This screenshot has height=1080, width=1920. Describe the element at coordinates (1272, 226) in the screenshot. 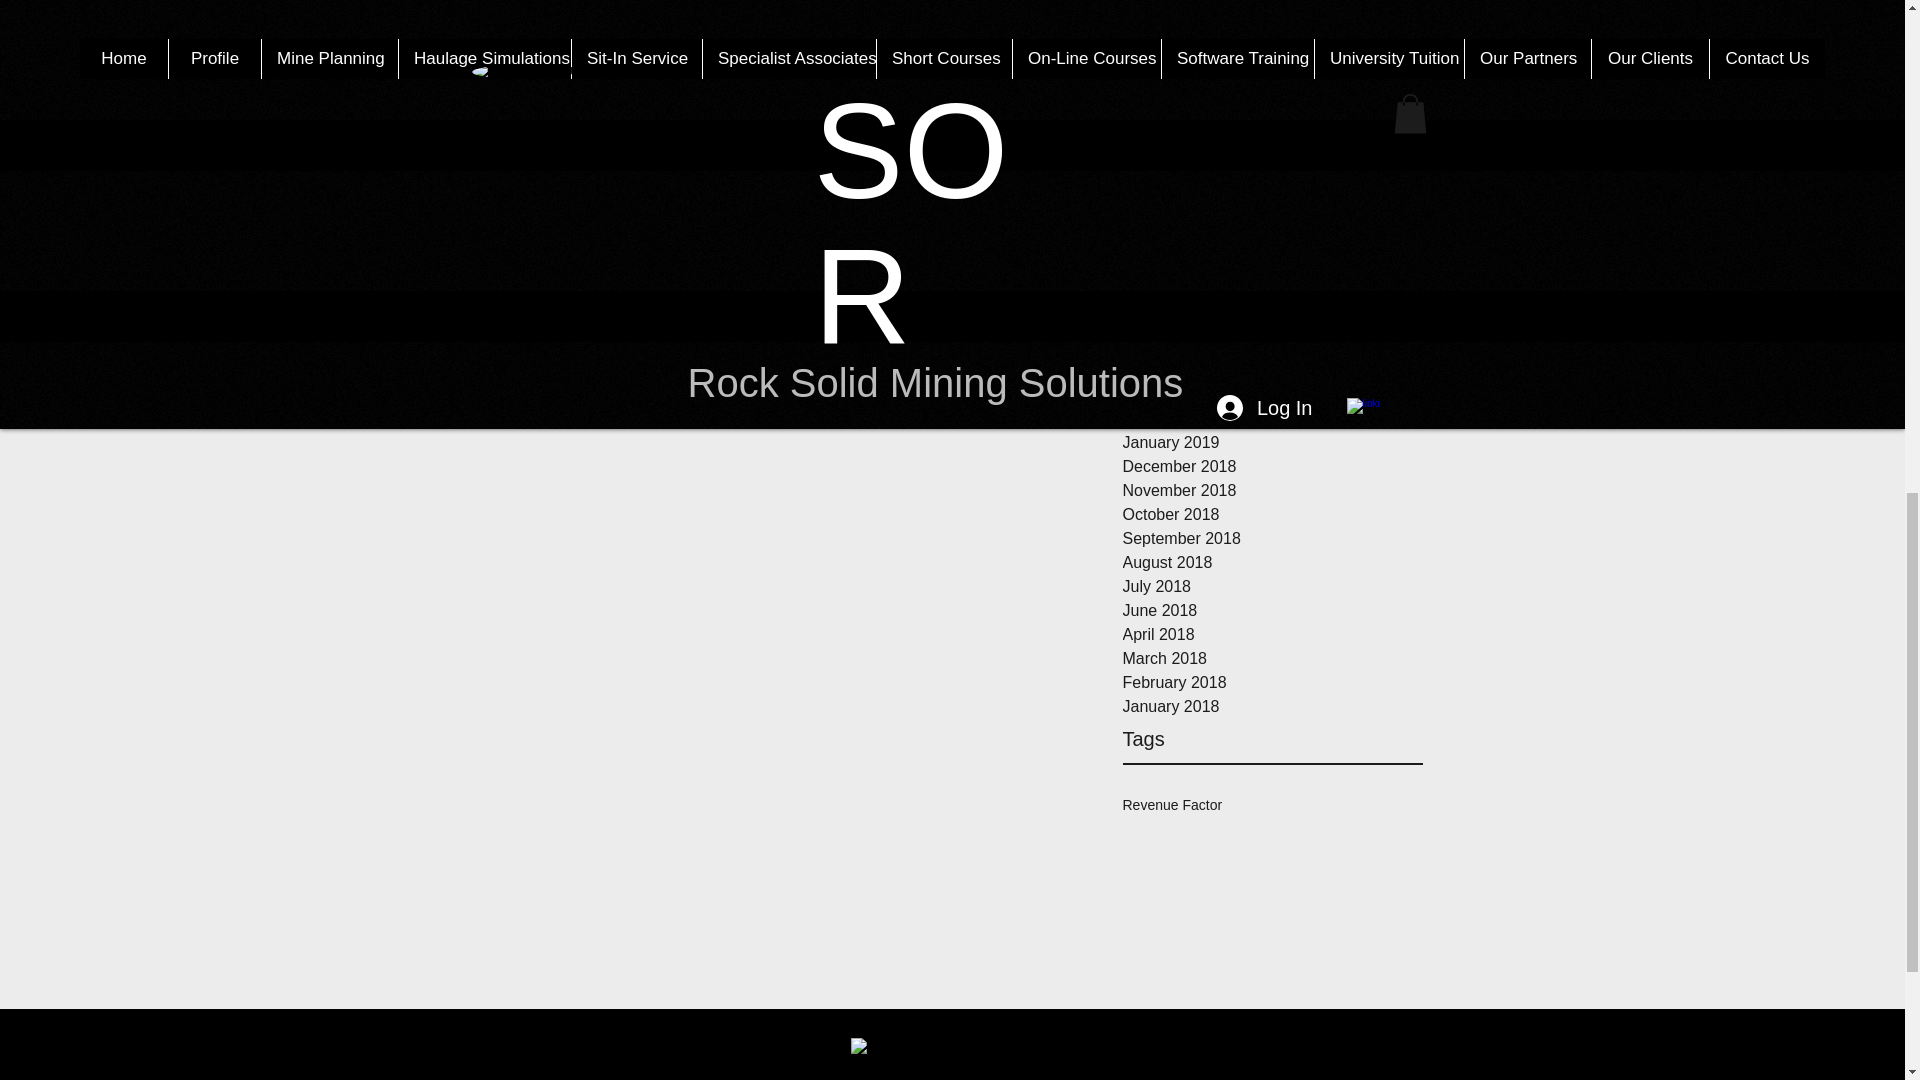

I see `October 2019` at that location.